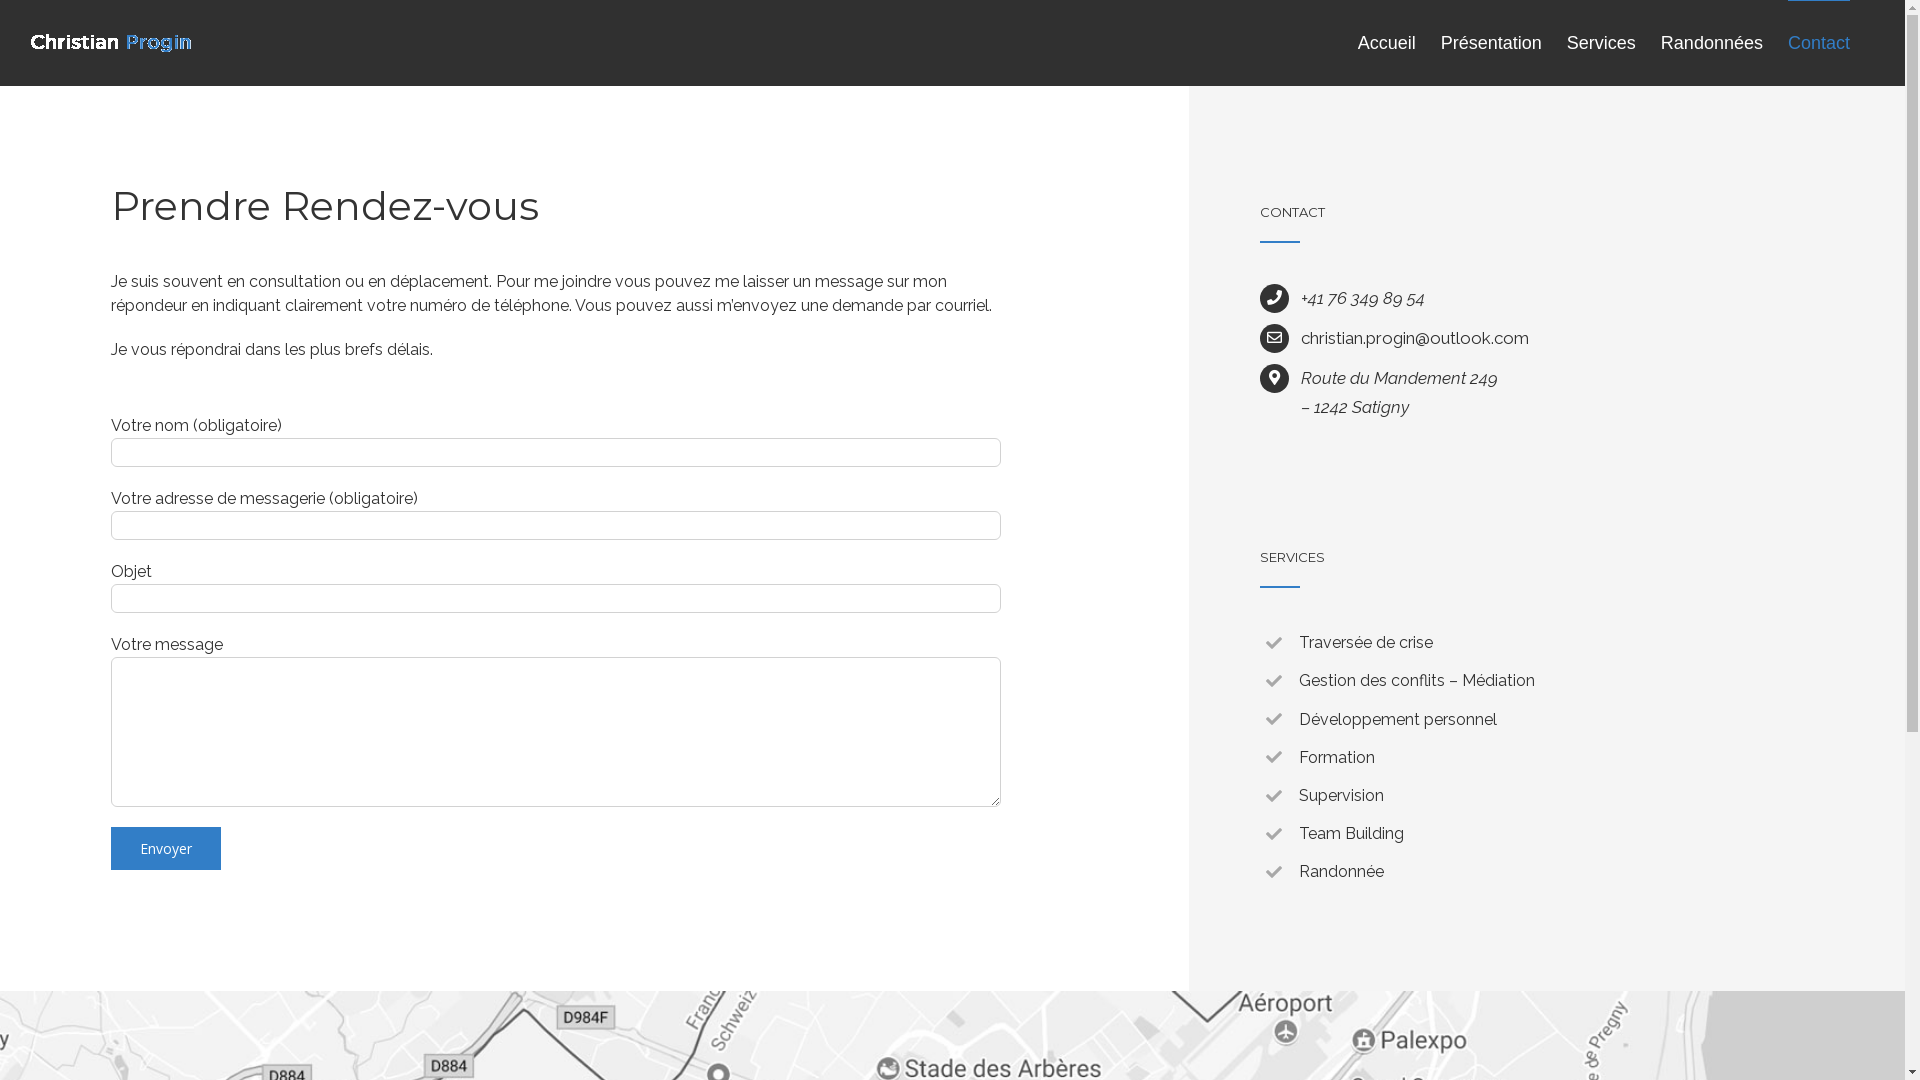 The height and width of the screenshot is (1080, 1920). What do you see at coordinates (1602, 42) in the screenshot?
I see `Services` at bounding box center [1602, 42].